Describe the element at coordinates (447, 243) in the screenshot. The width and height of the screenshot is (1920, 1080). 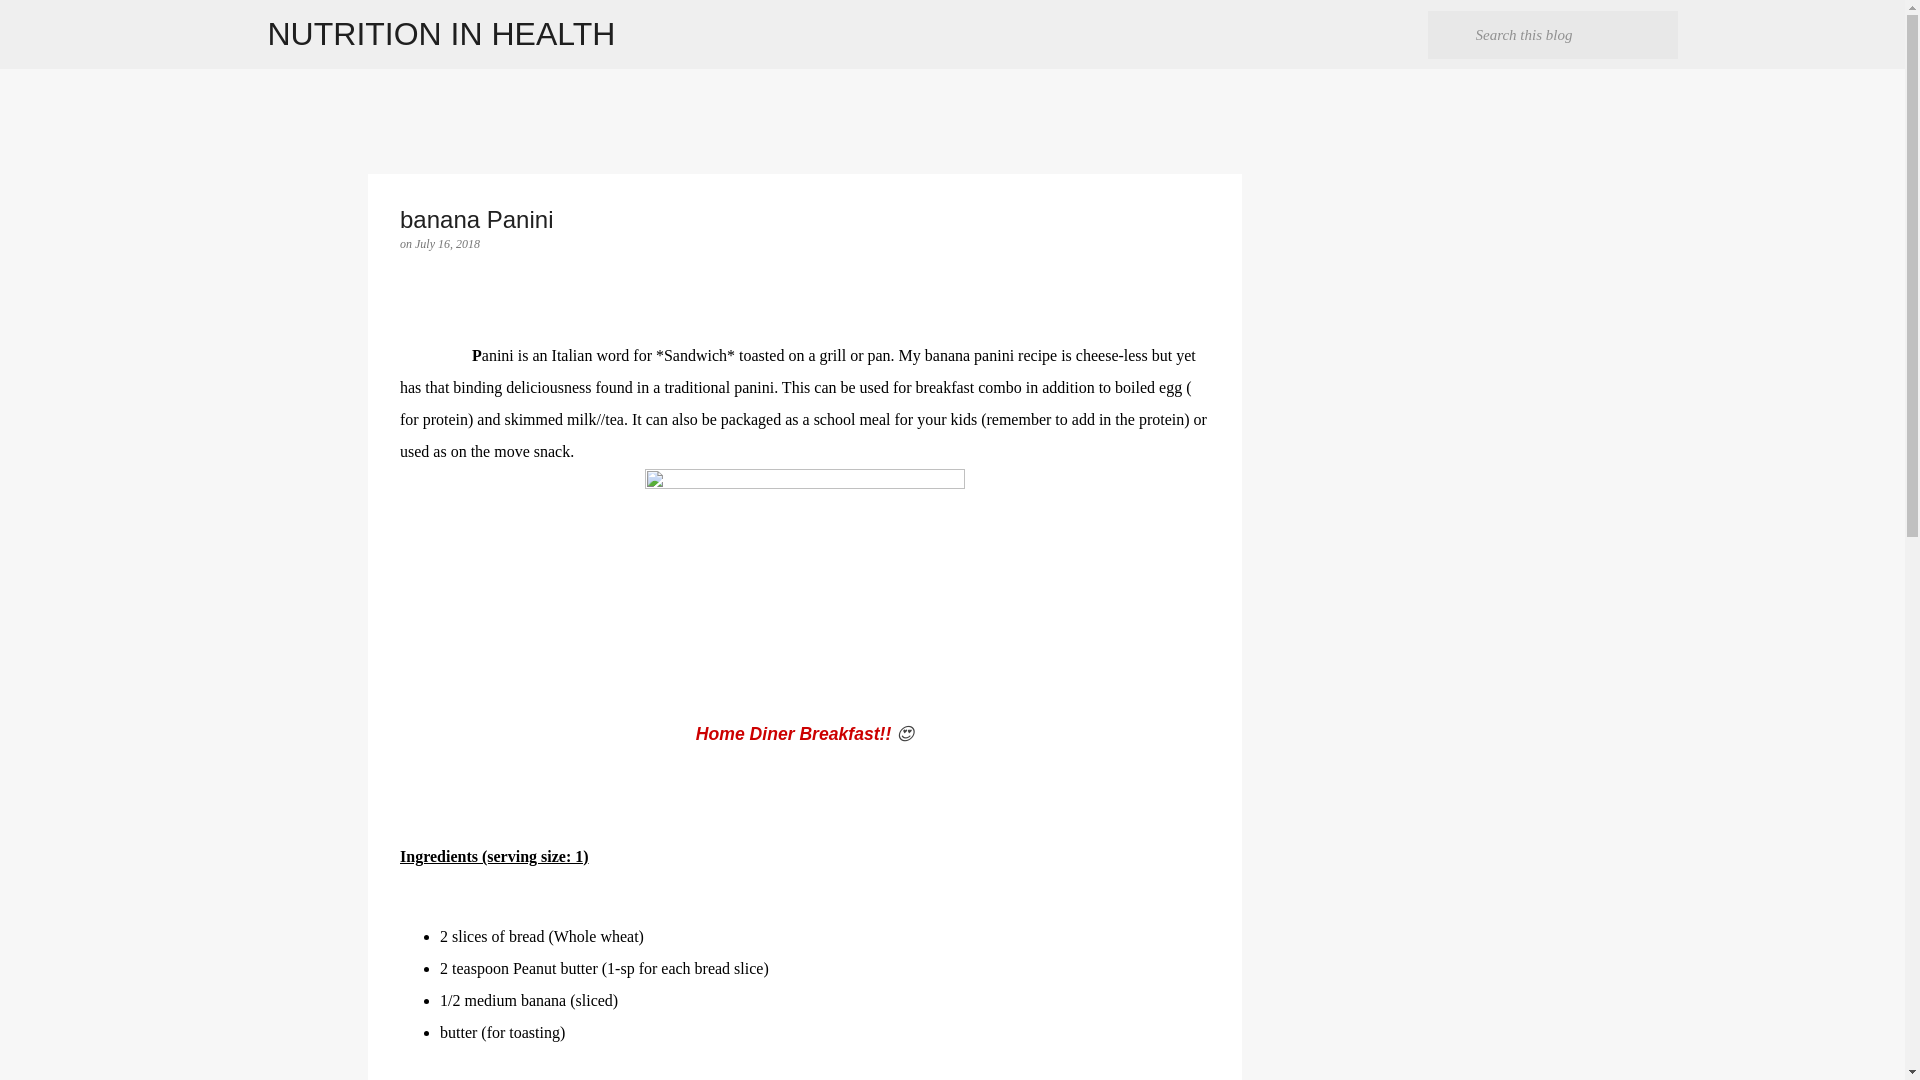
I see `July 16, 2018` at that location.